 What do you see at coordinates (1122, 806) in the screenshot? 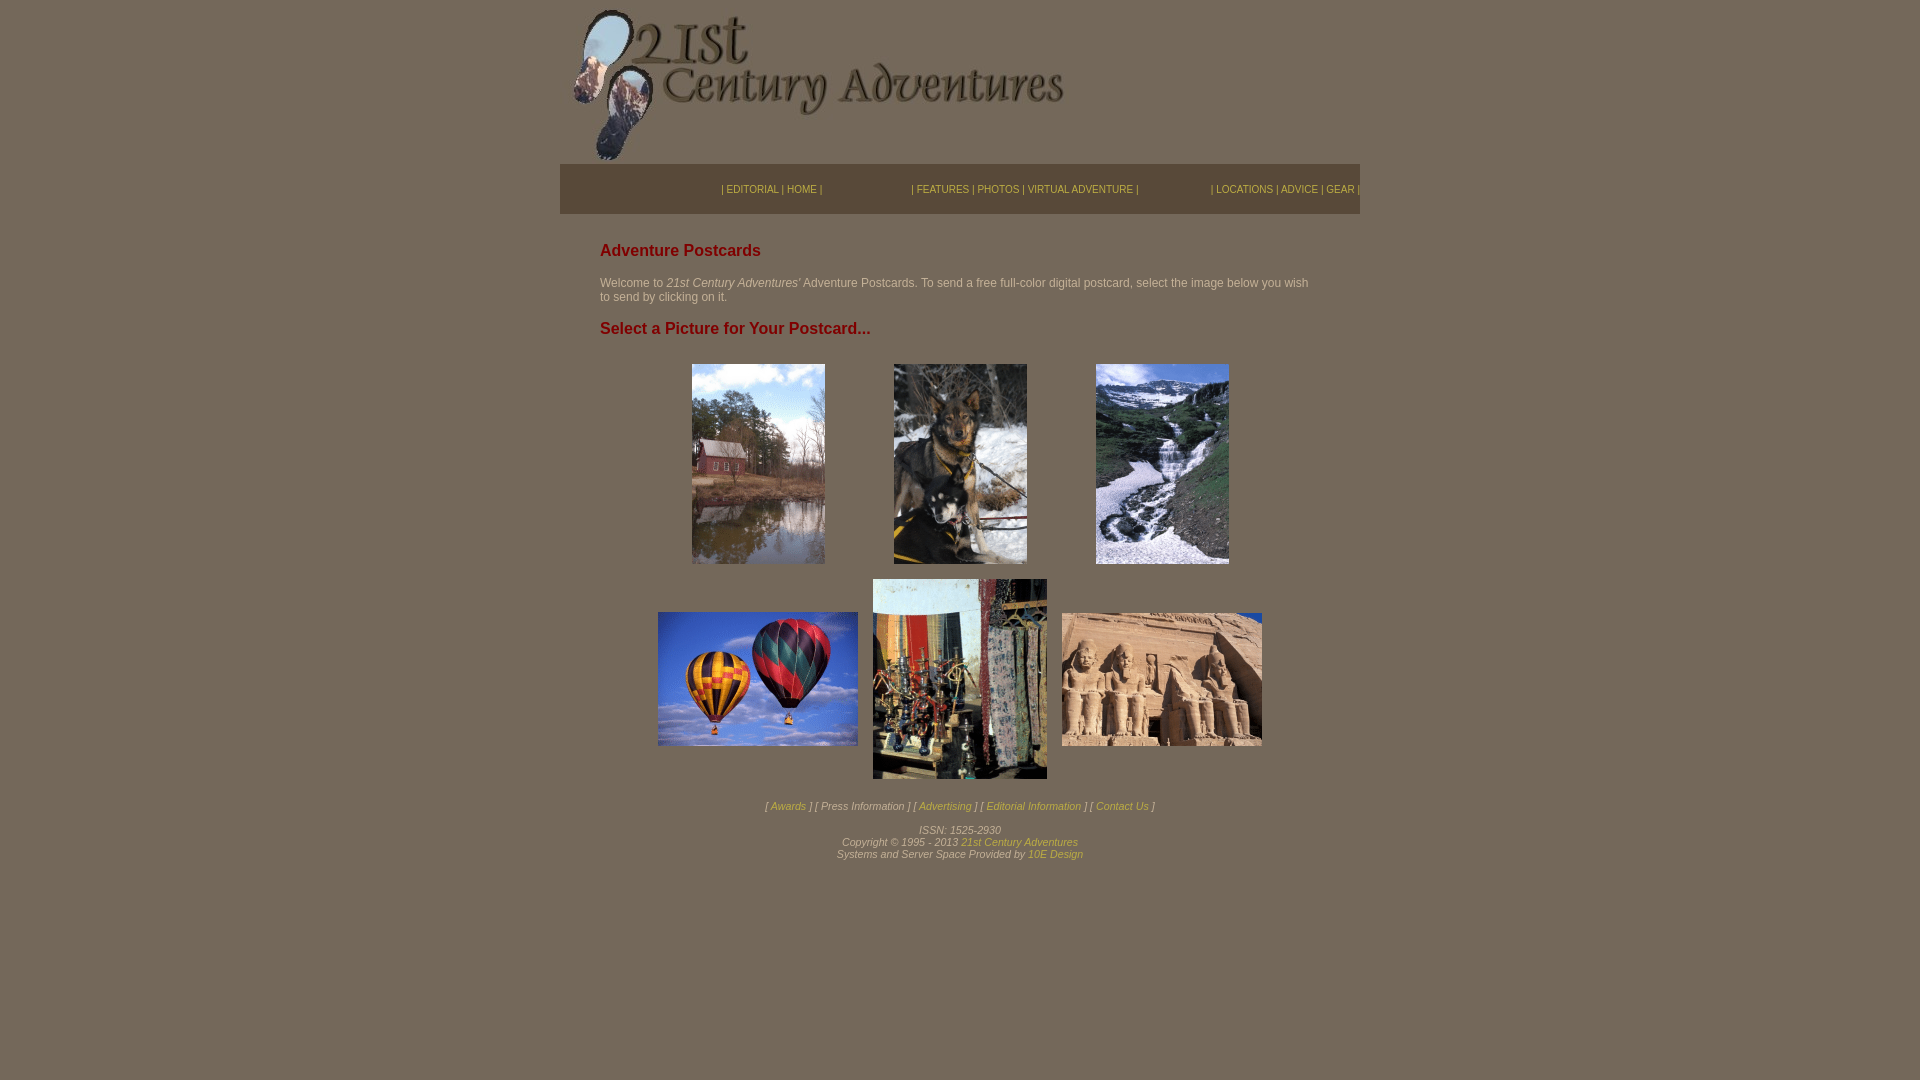
I see `Contact Us` at bounding box center [1122, 806].